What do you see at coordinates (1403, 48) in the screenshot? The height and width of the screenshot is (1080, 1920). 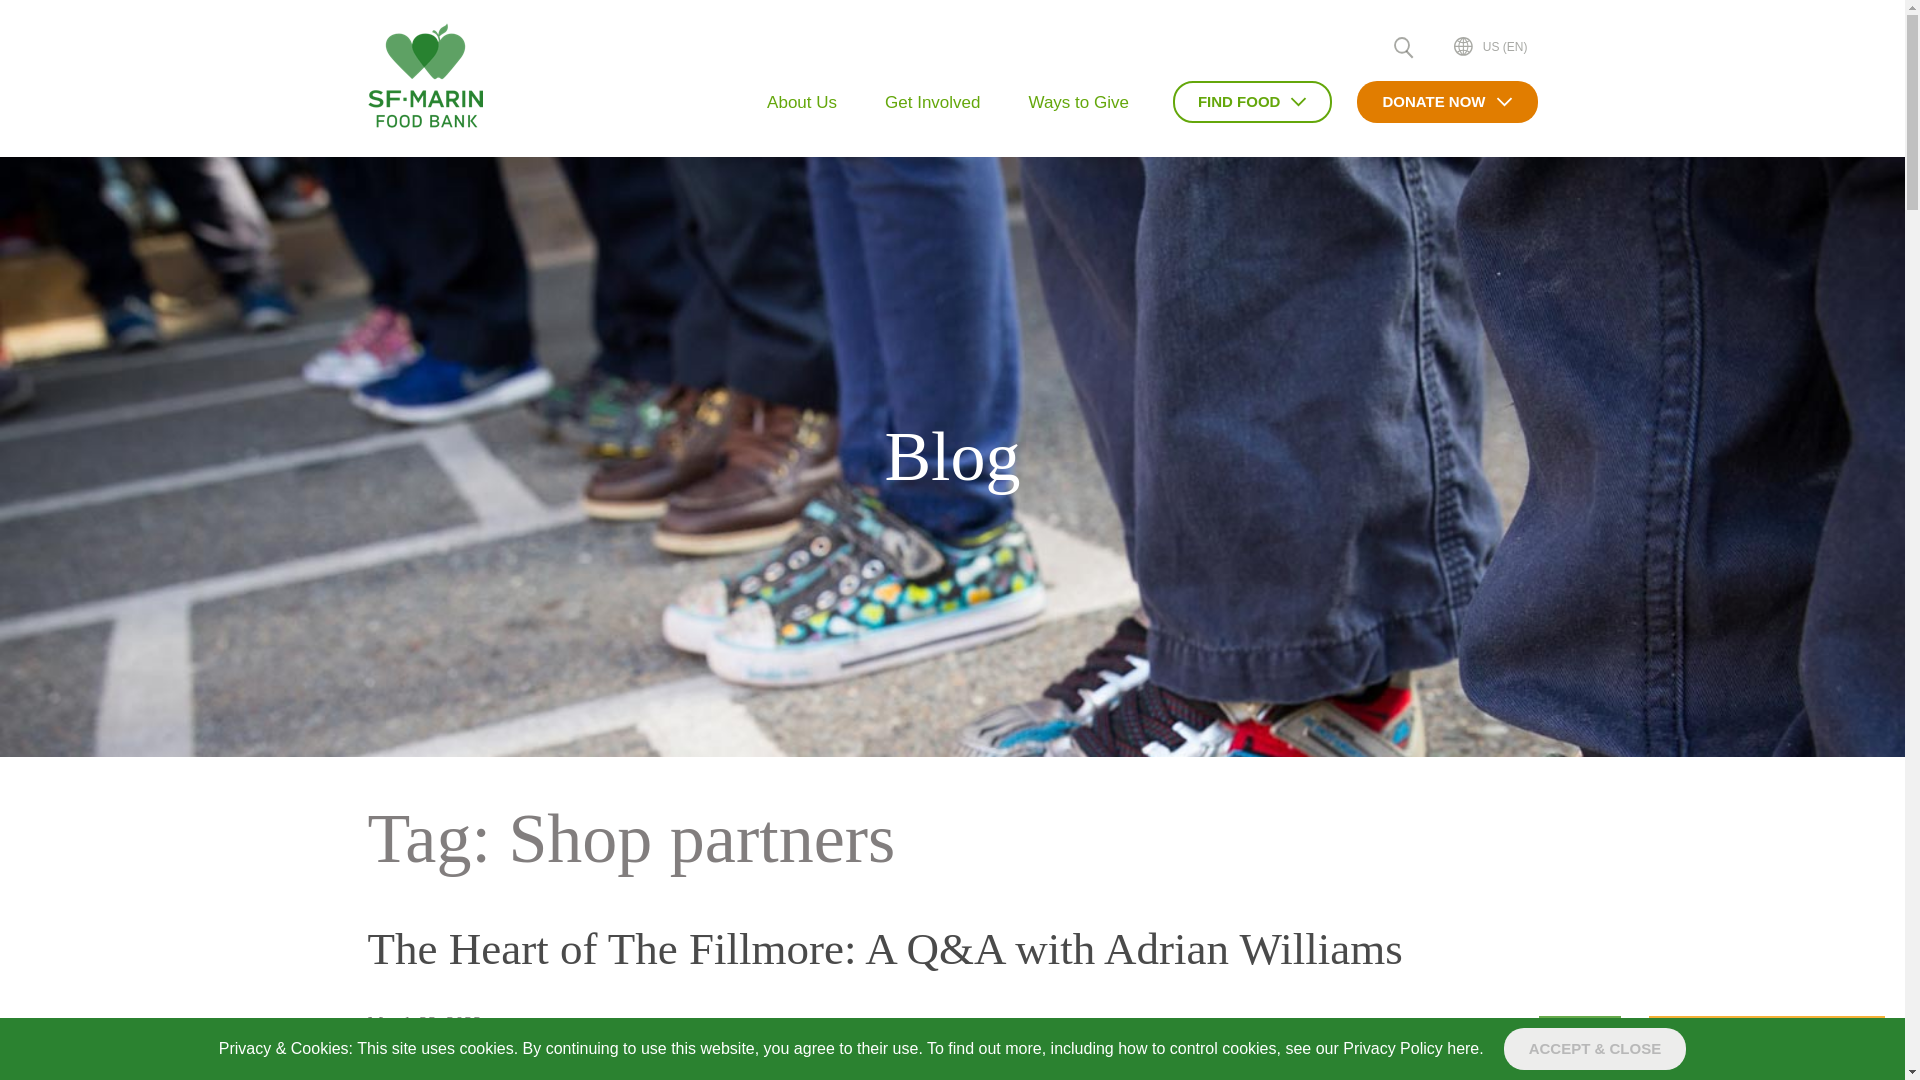 I see `SEARCH` at bounding box center [1403, 48].